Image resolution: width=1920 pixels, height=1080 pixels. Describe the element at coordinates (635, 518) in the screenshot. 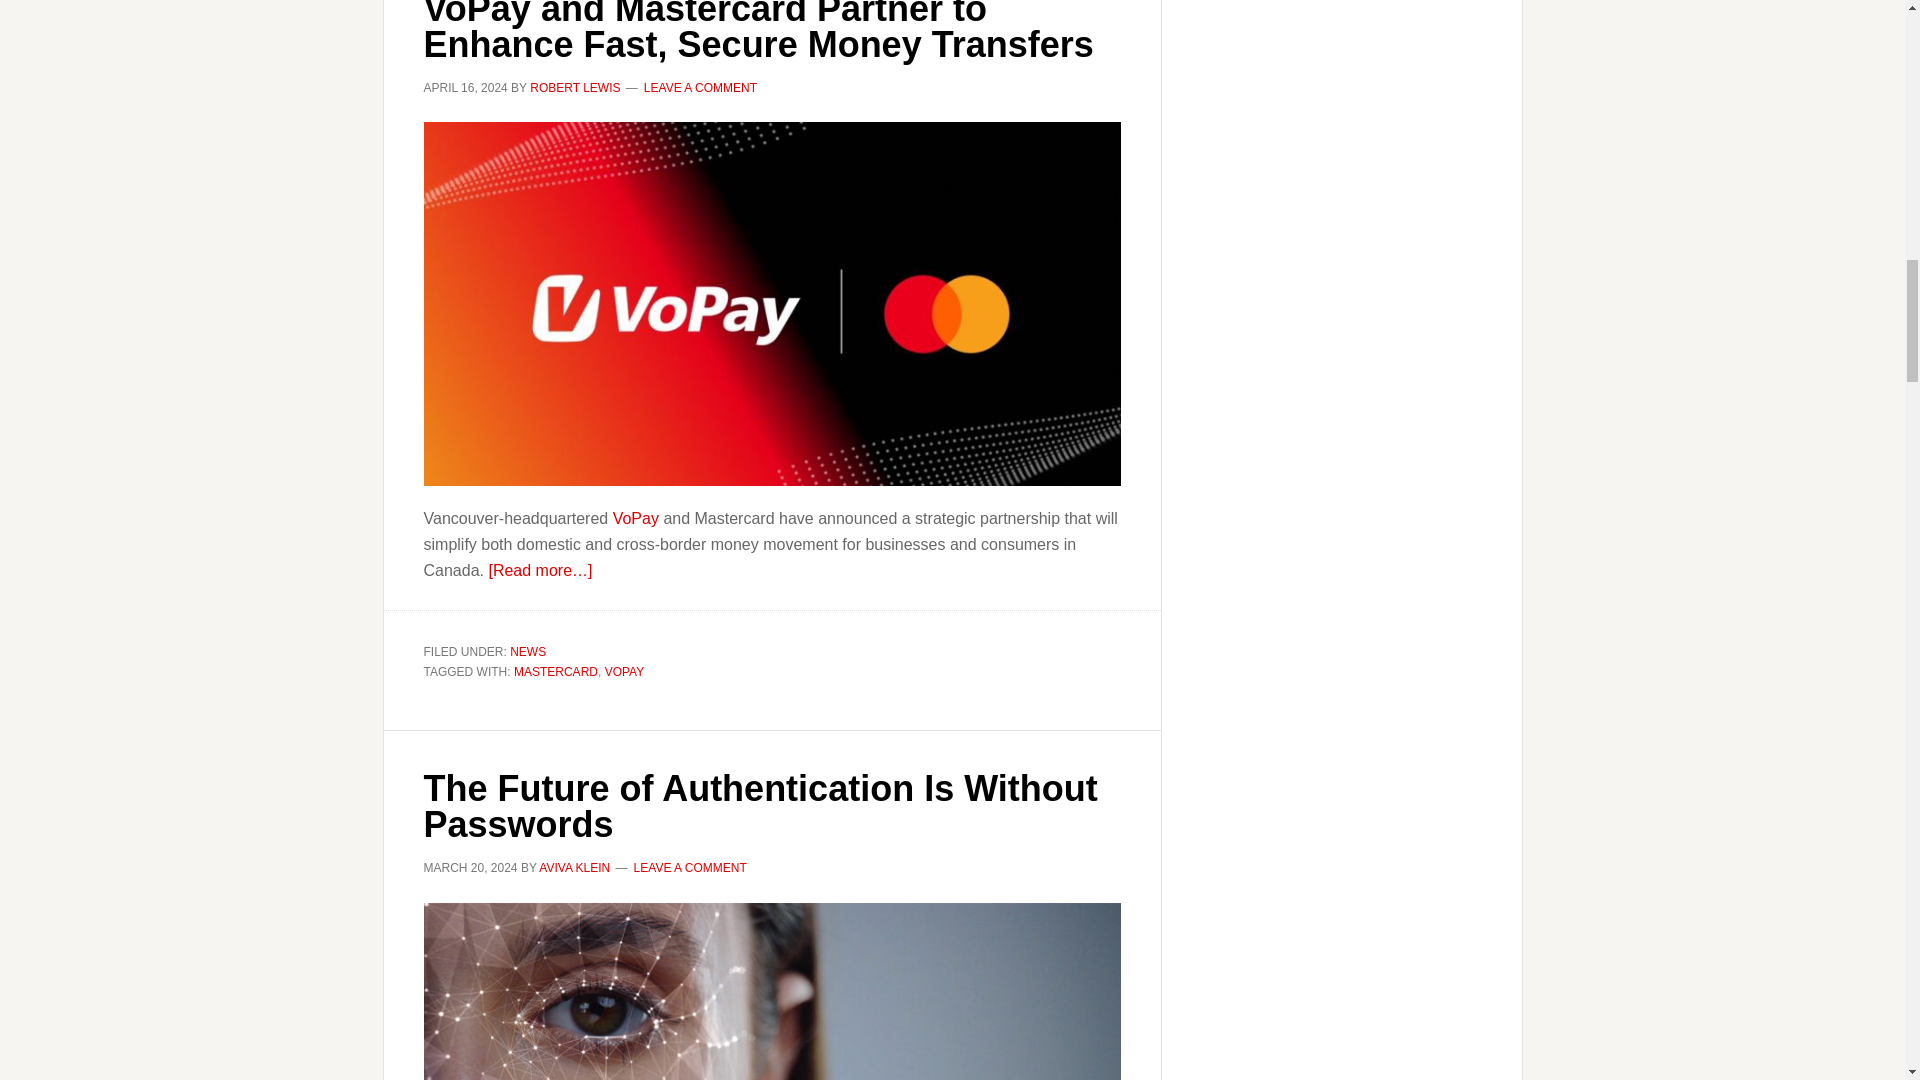

I see `VoPay` at that location.